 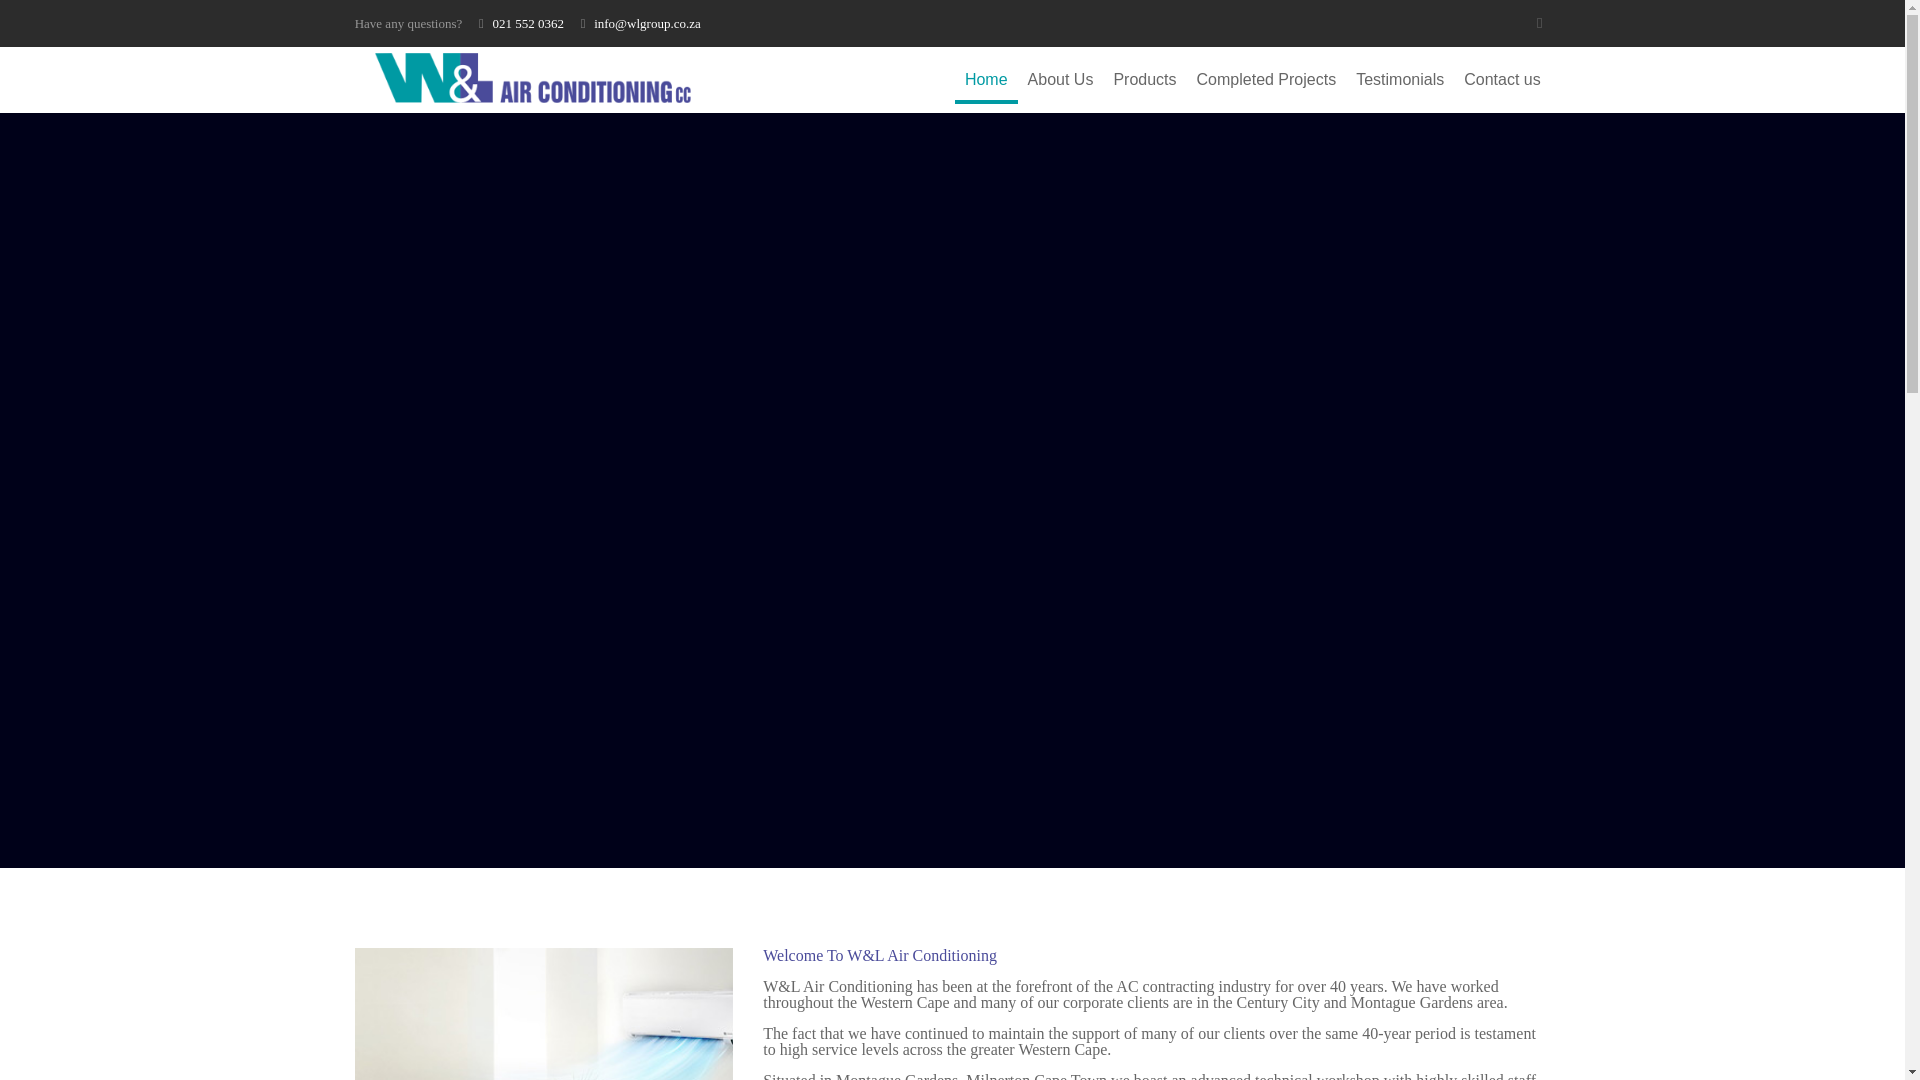 I want to click on Products, so click(x=1144, y=80).